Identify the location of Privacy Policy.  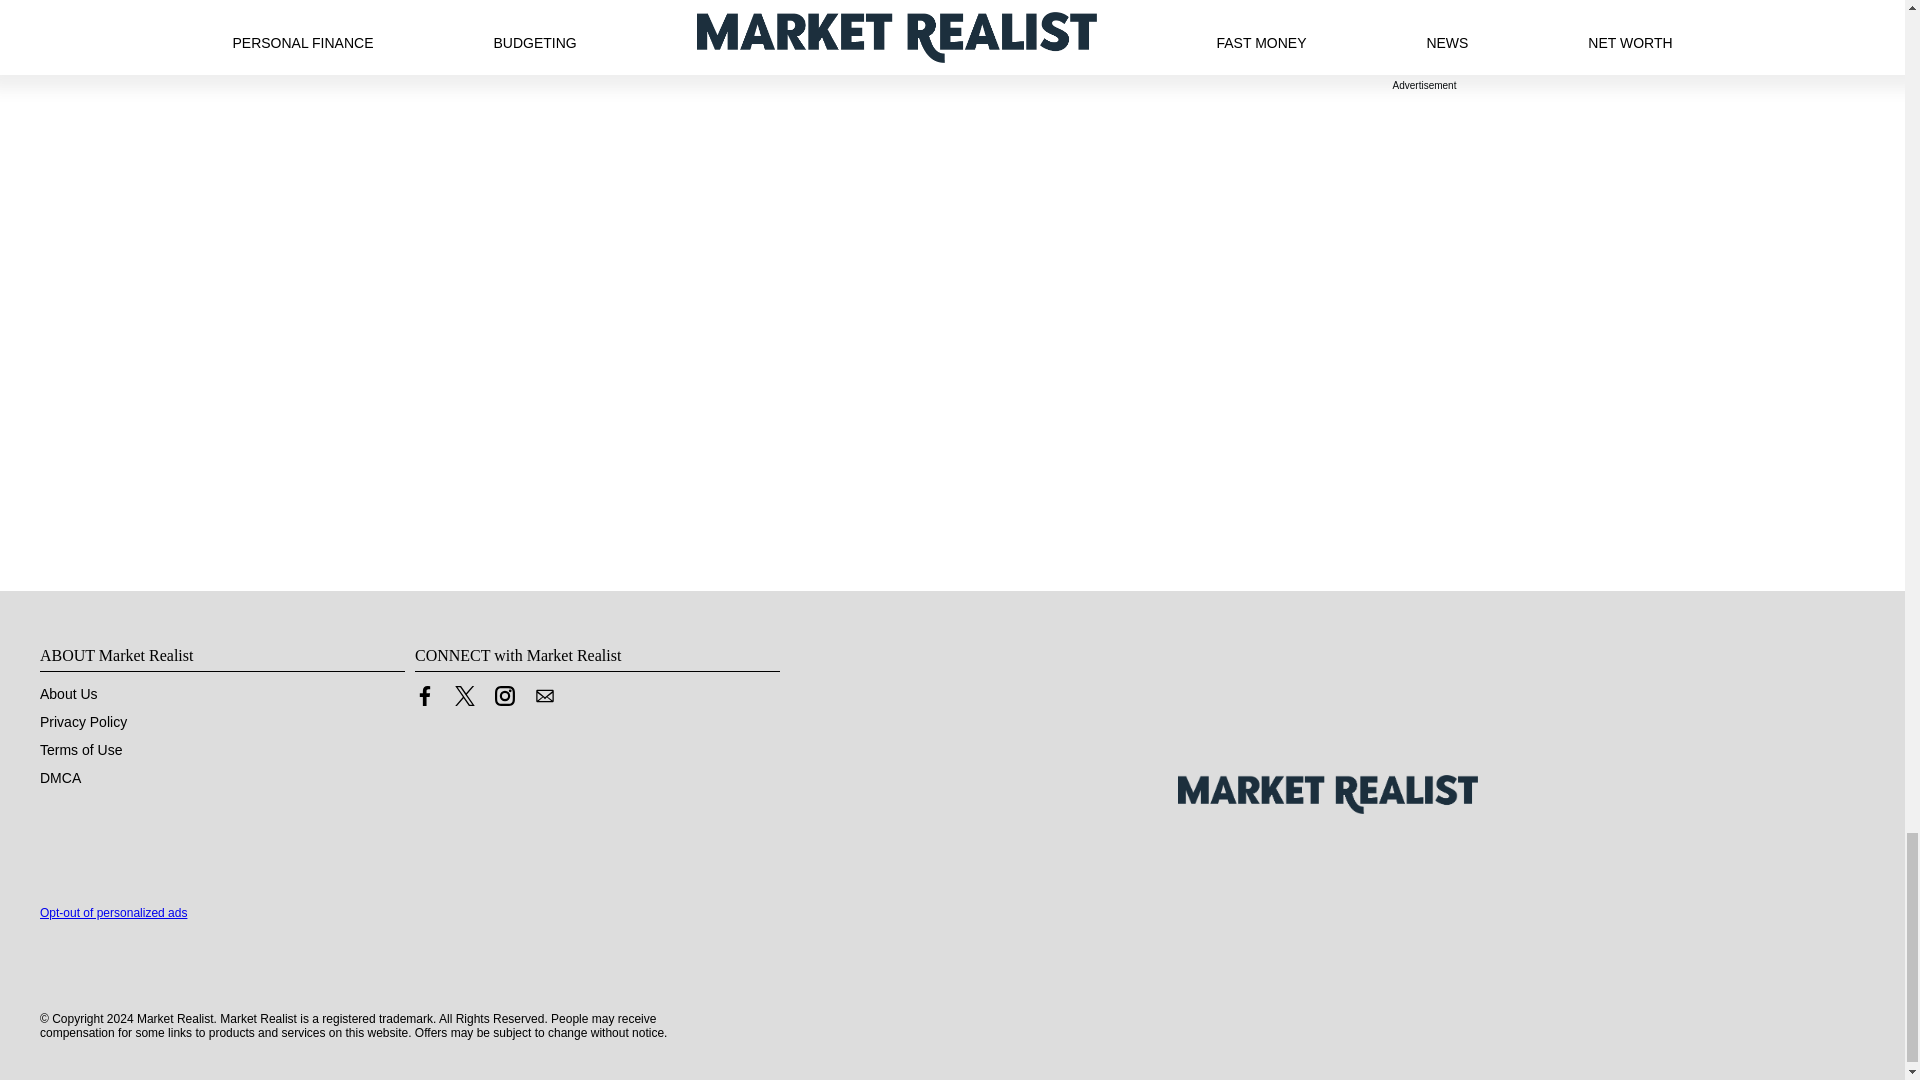
(83, 722).